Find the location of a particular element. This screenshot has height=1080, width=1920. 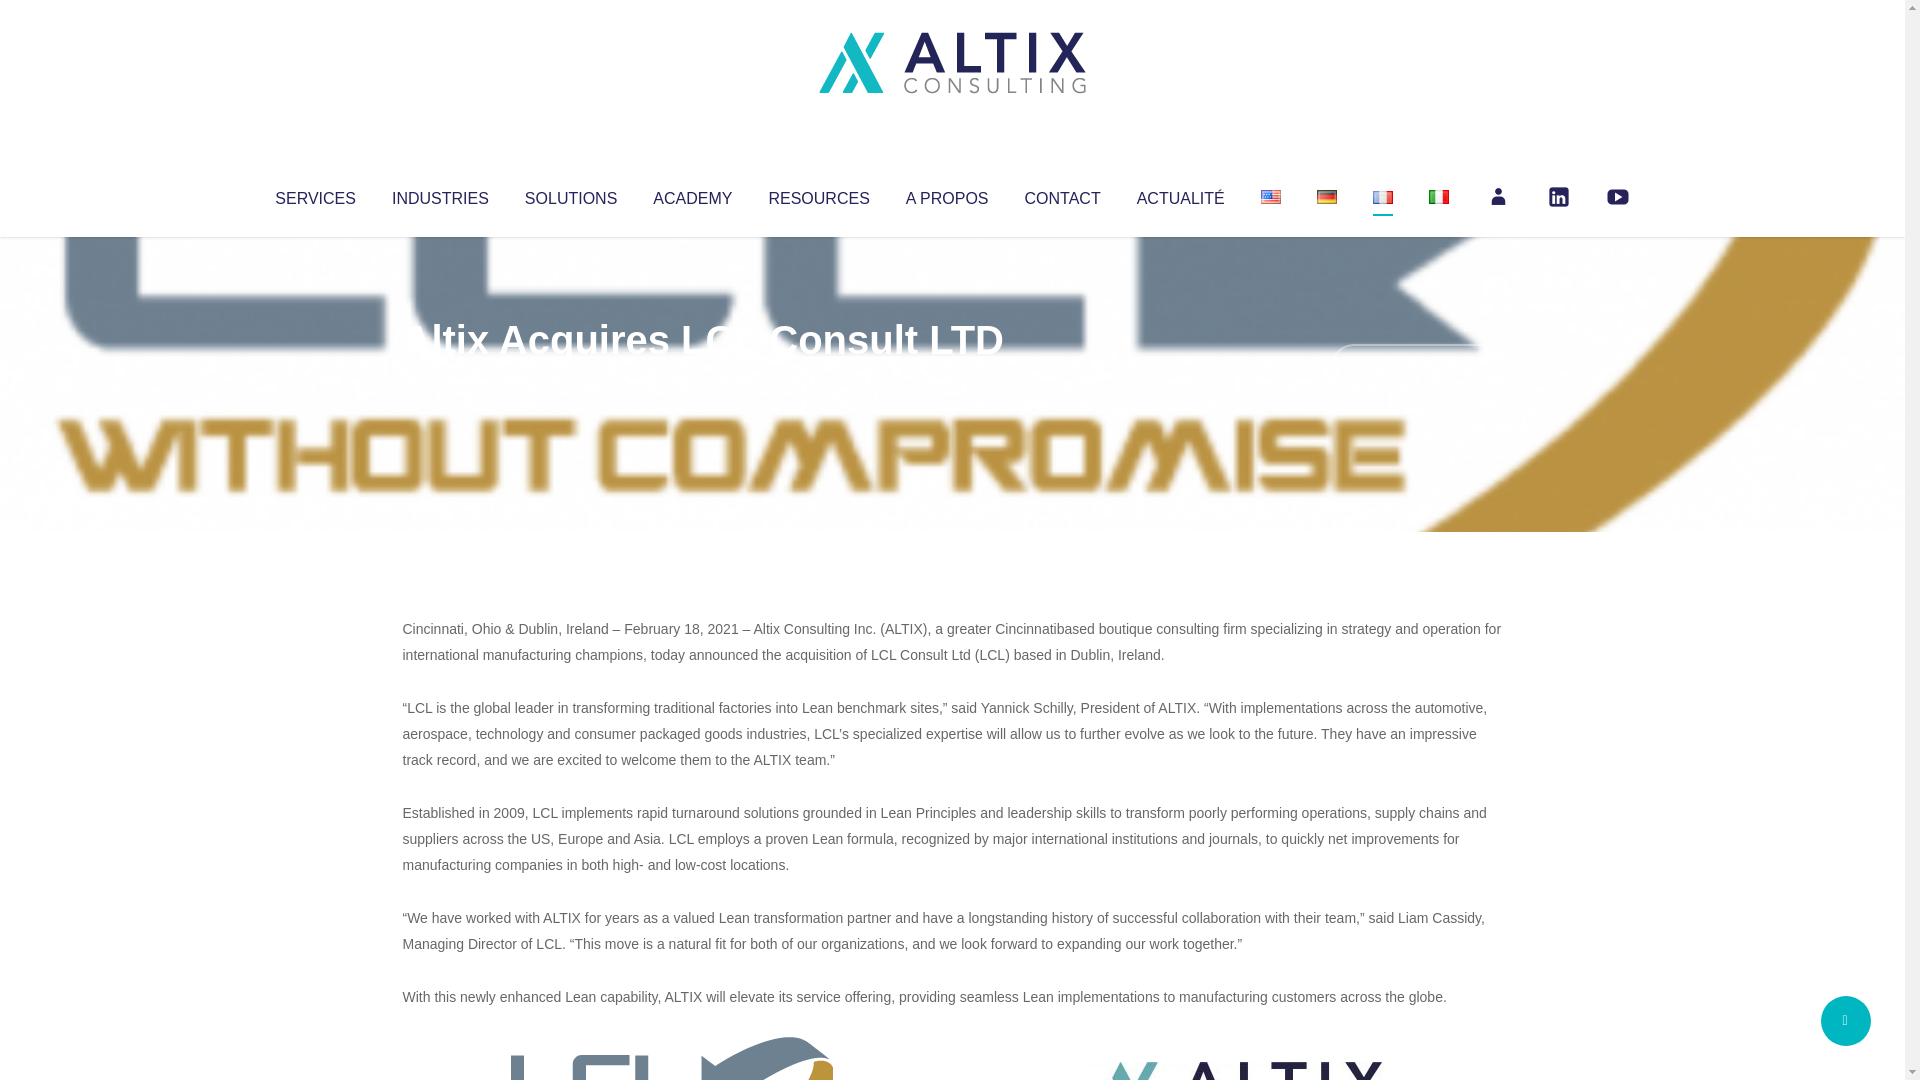

INDUSTRIES is located at coordinates (440, 194).